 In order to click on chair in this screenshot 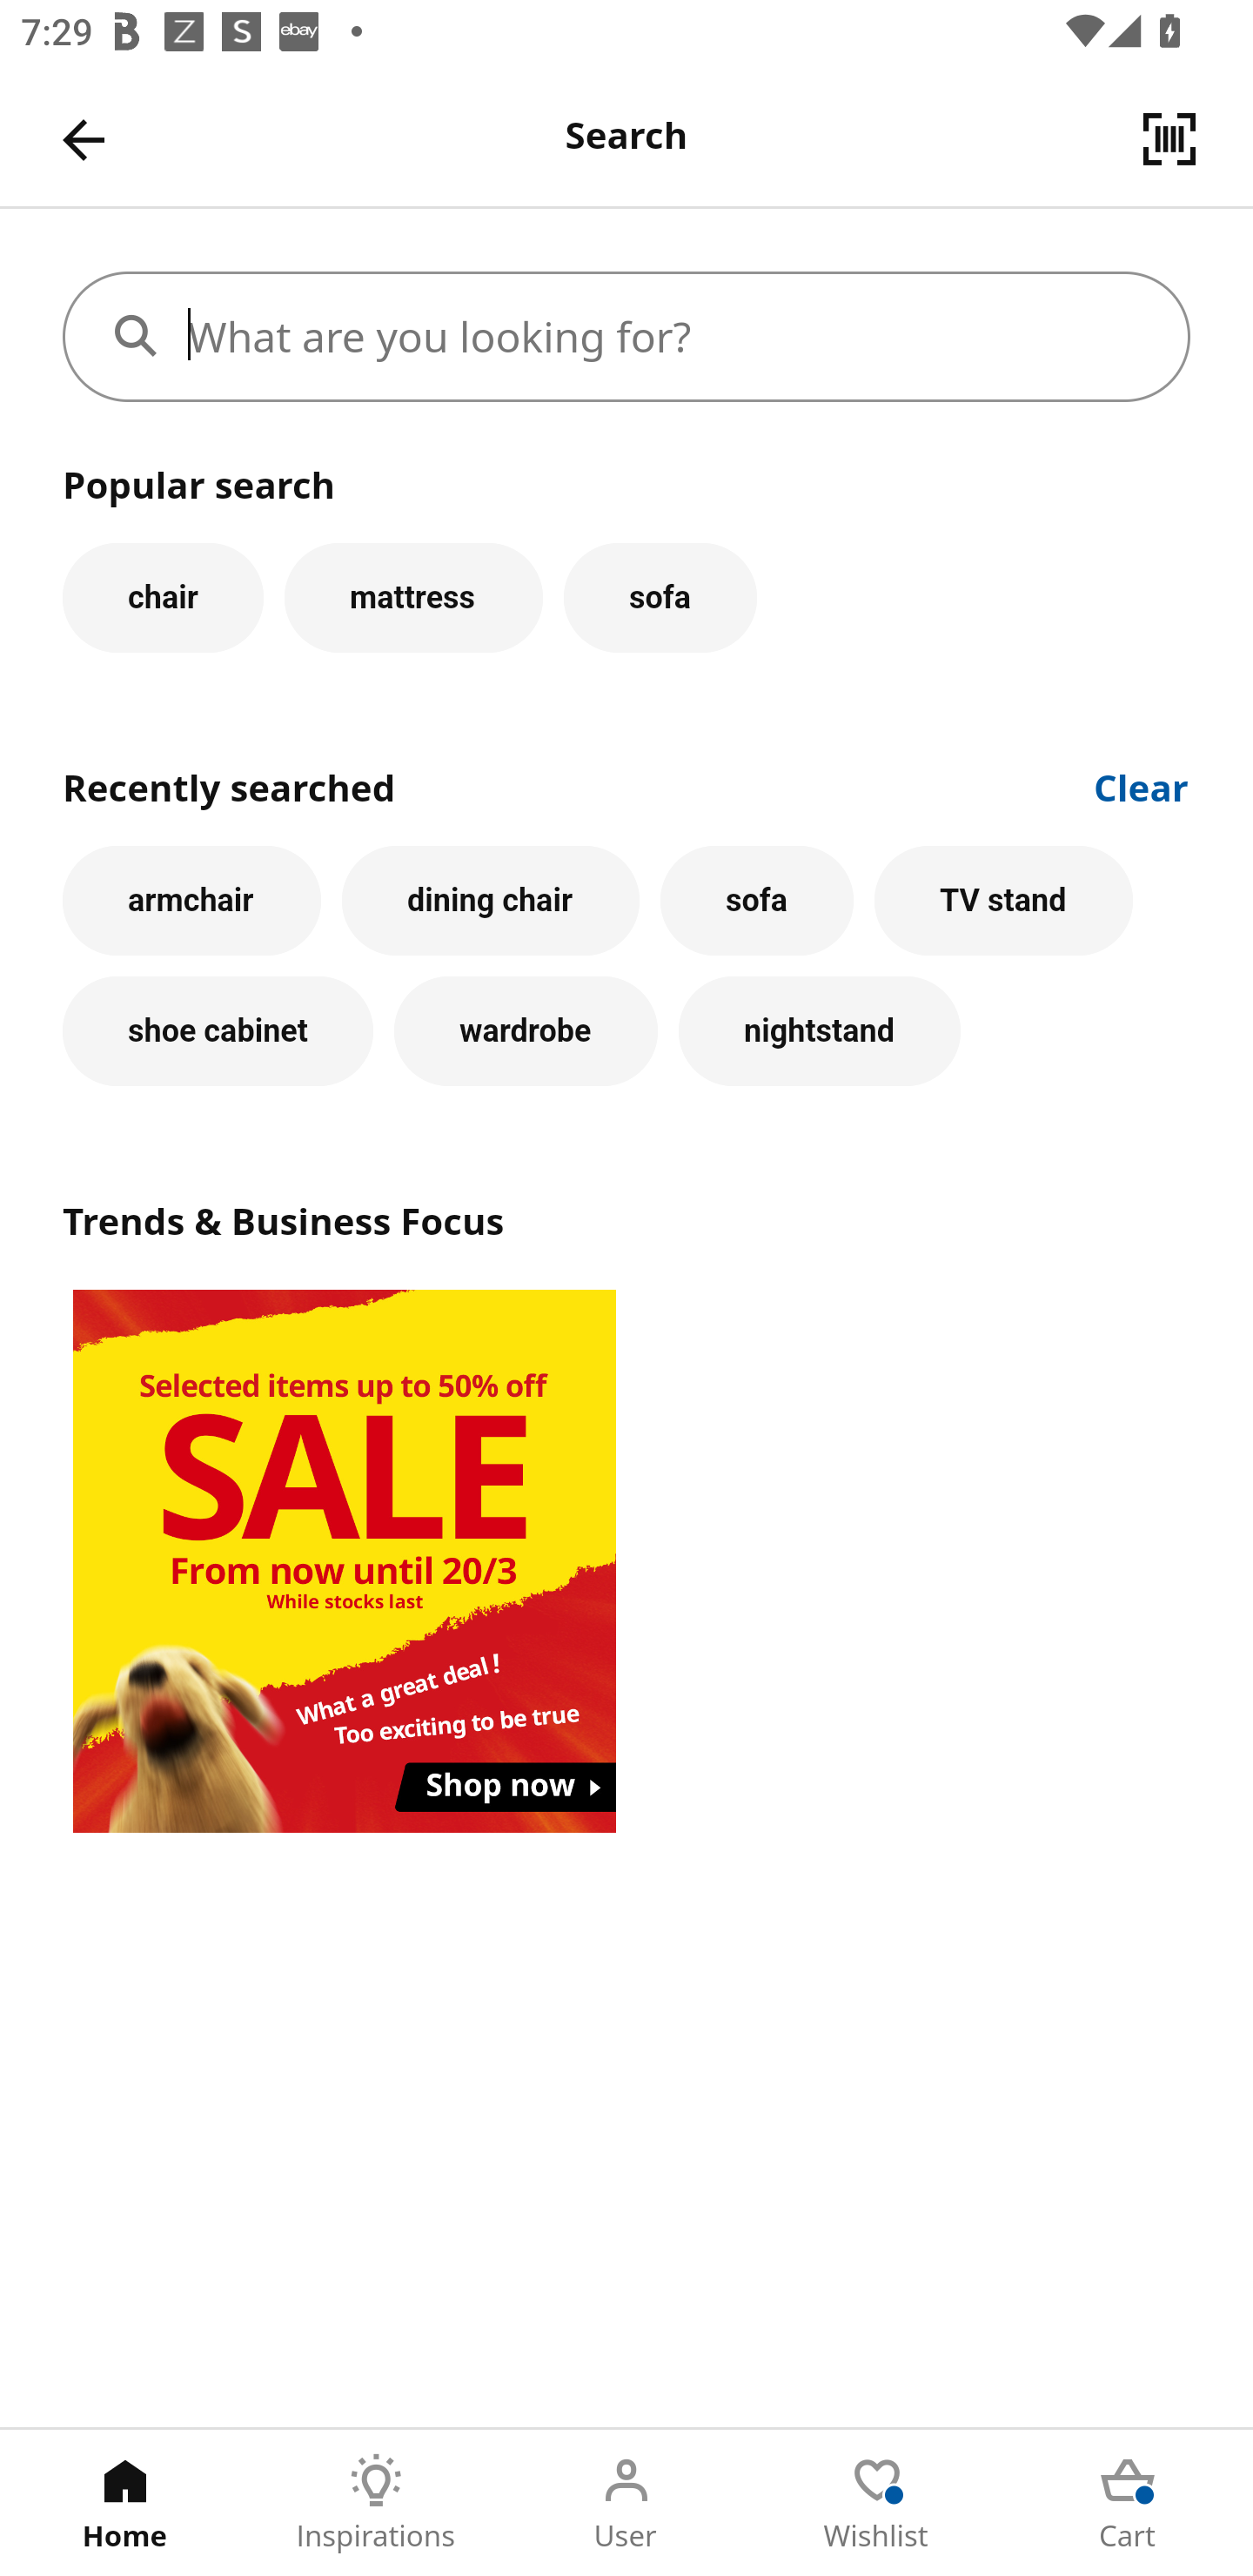, I will do `click(163, 597)`.